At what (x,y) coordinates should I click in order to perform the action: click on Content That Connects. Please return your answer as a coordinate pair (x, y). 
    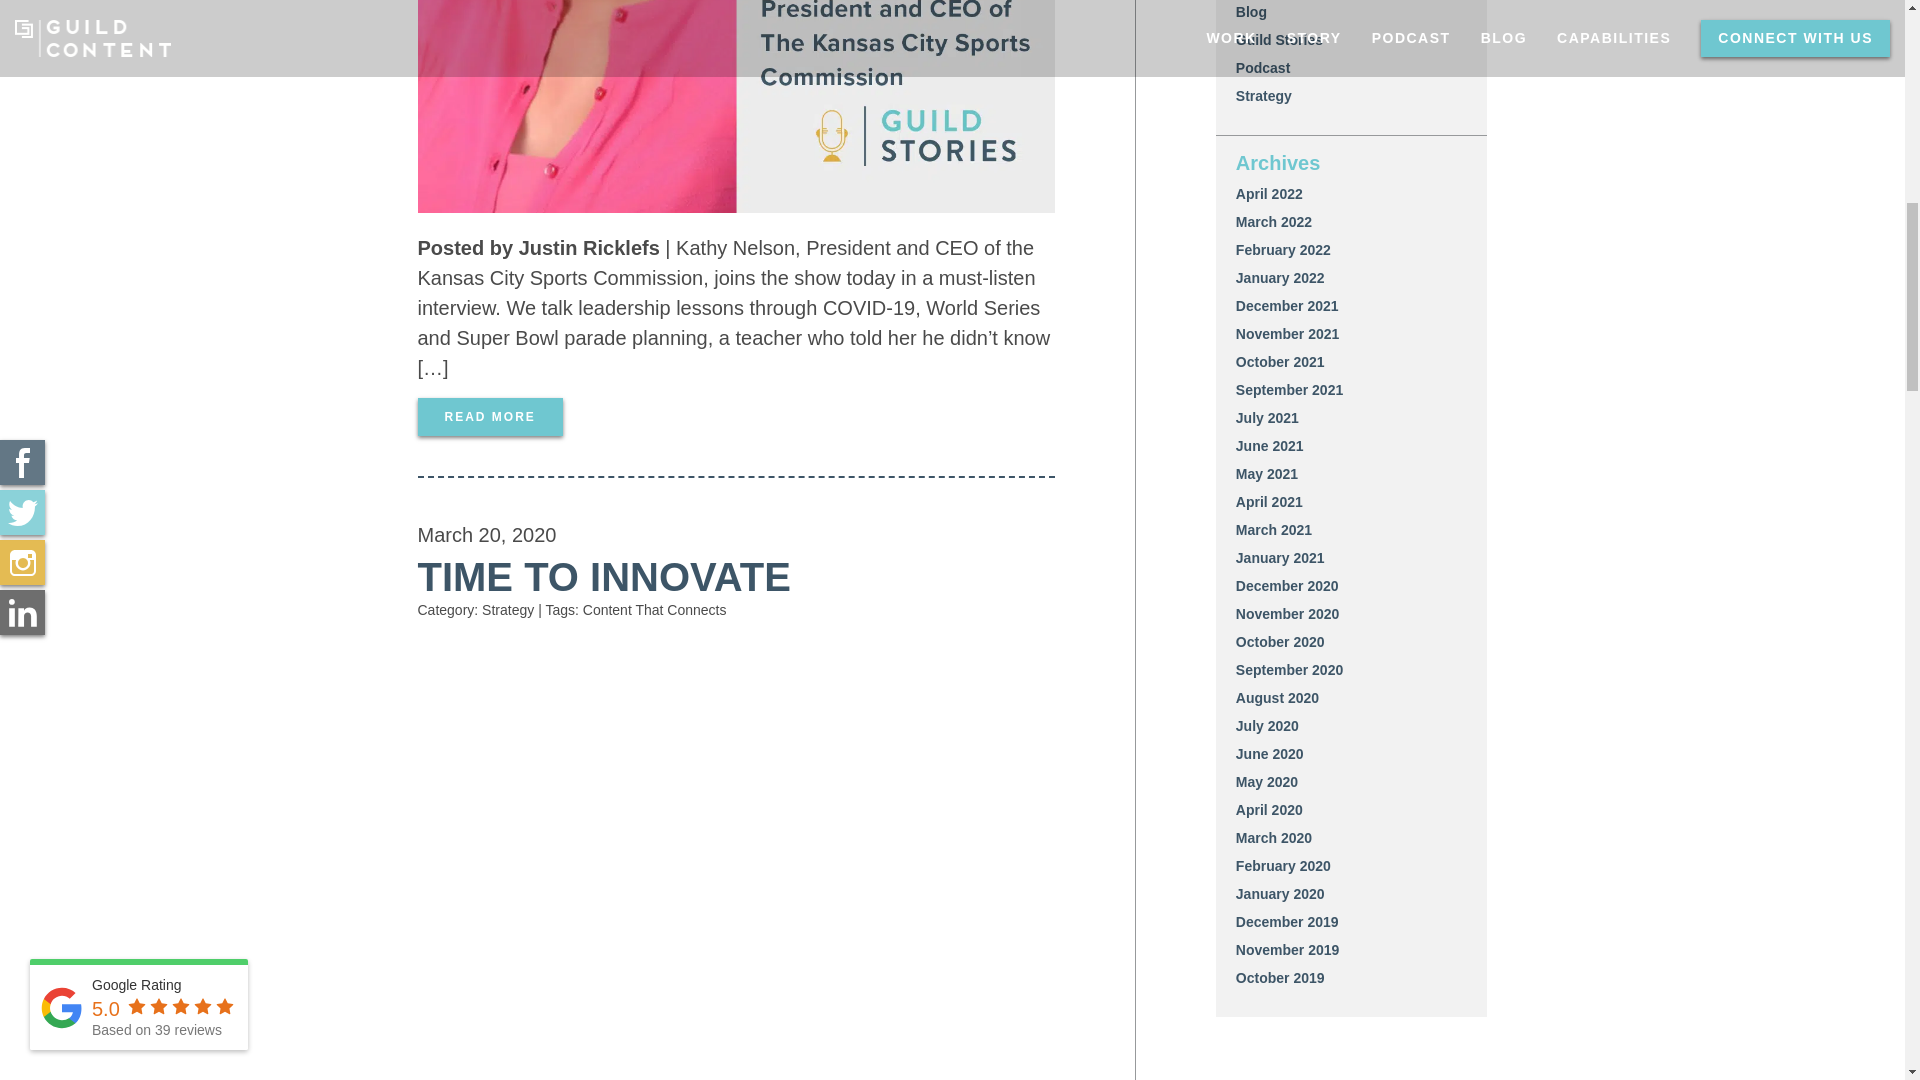
    Looking at the image, I should click on (655, 609).